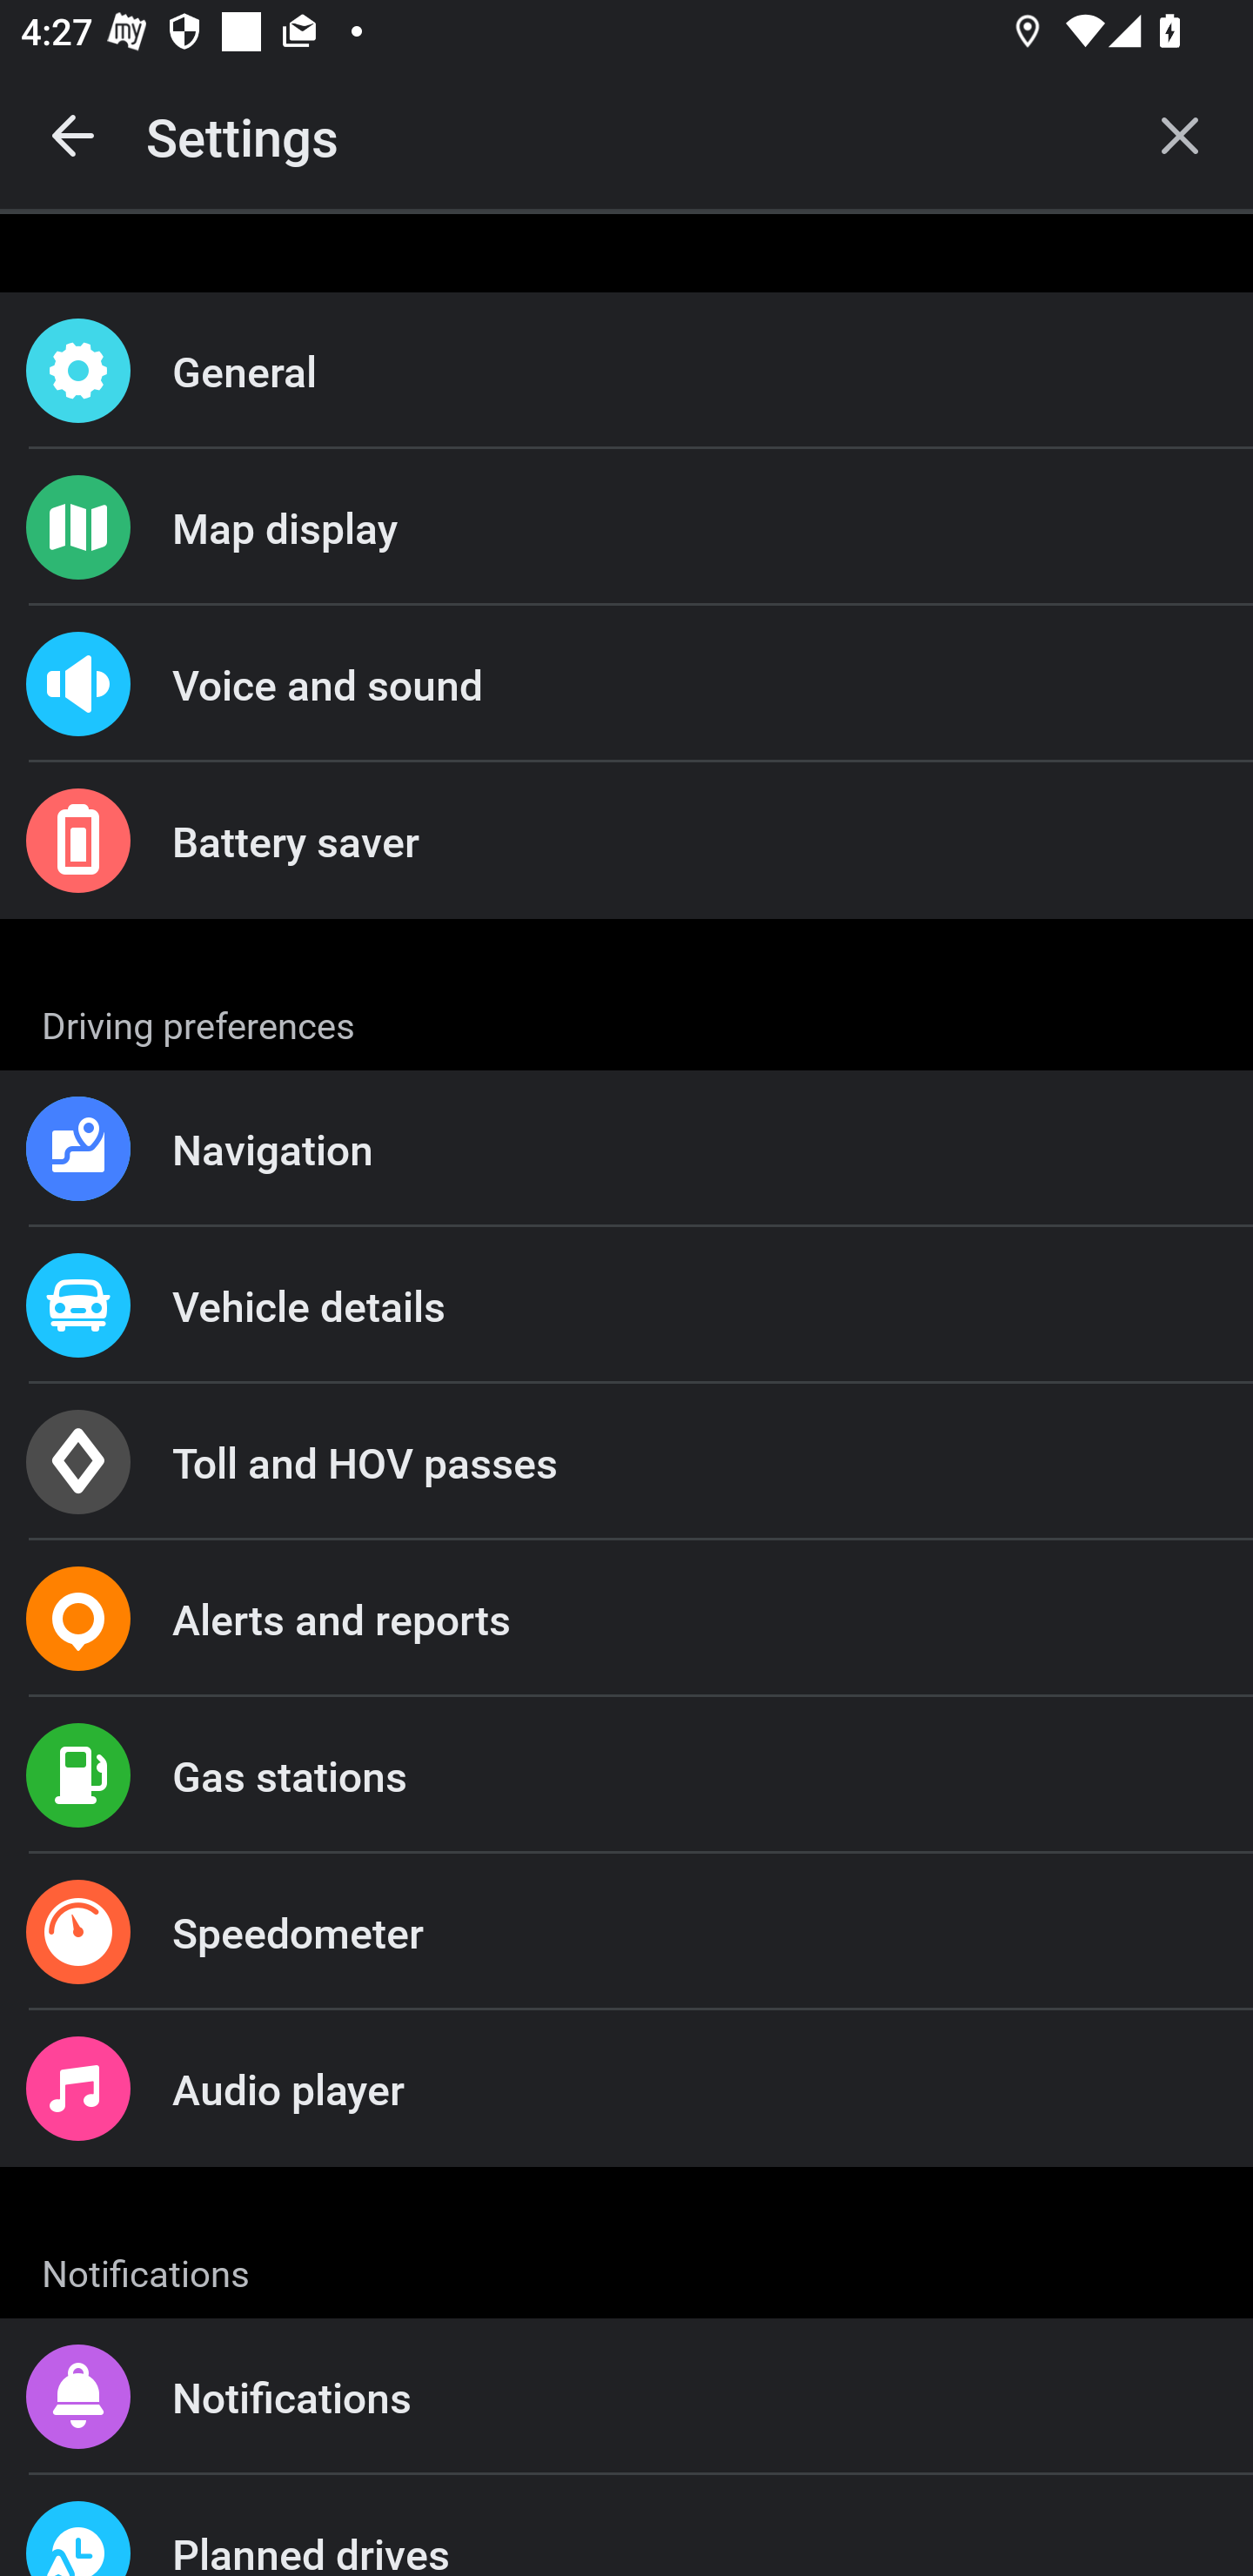  I want to click on Navigation, so click(626, 1149).